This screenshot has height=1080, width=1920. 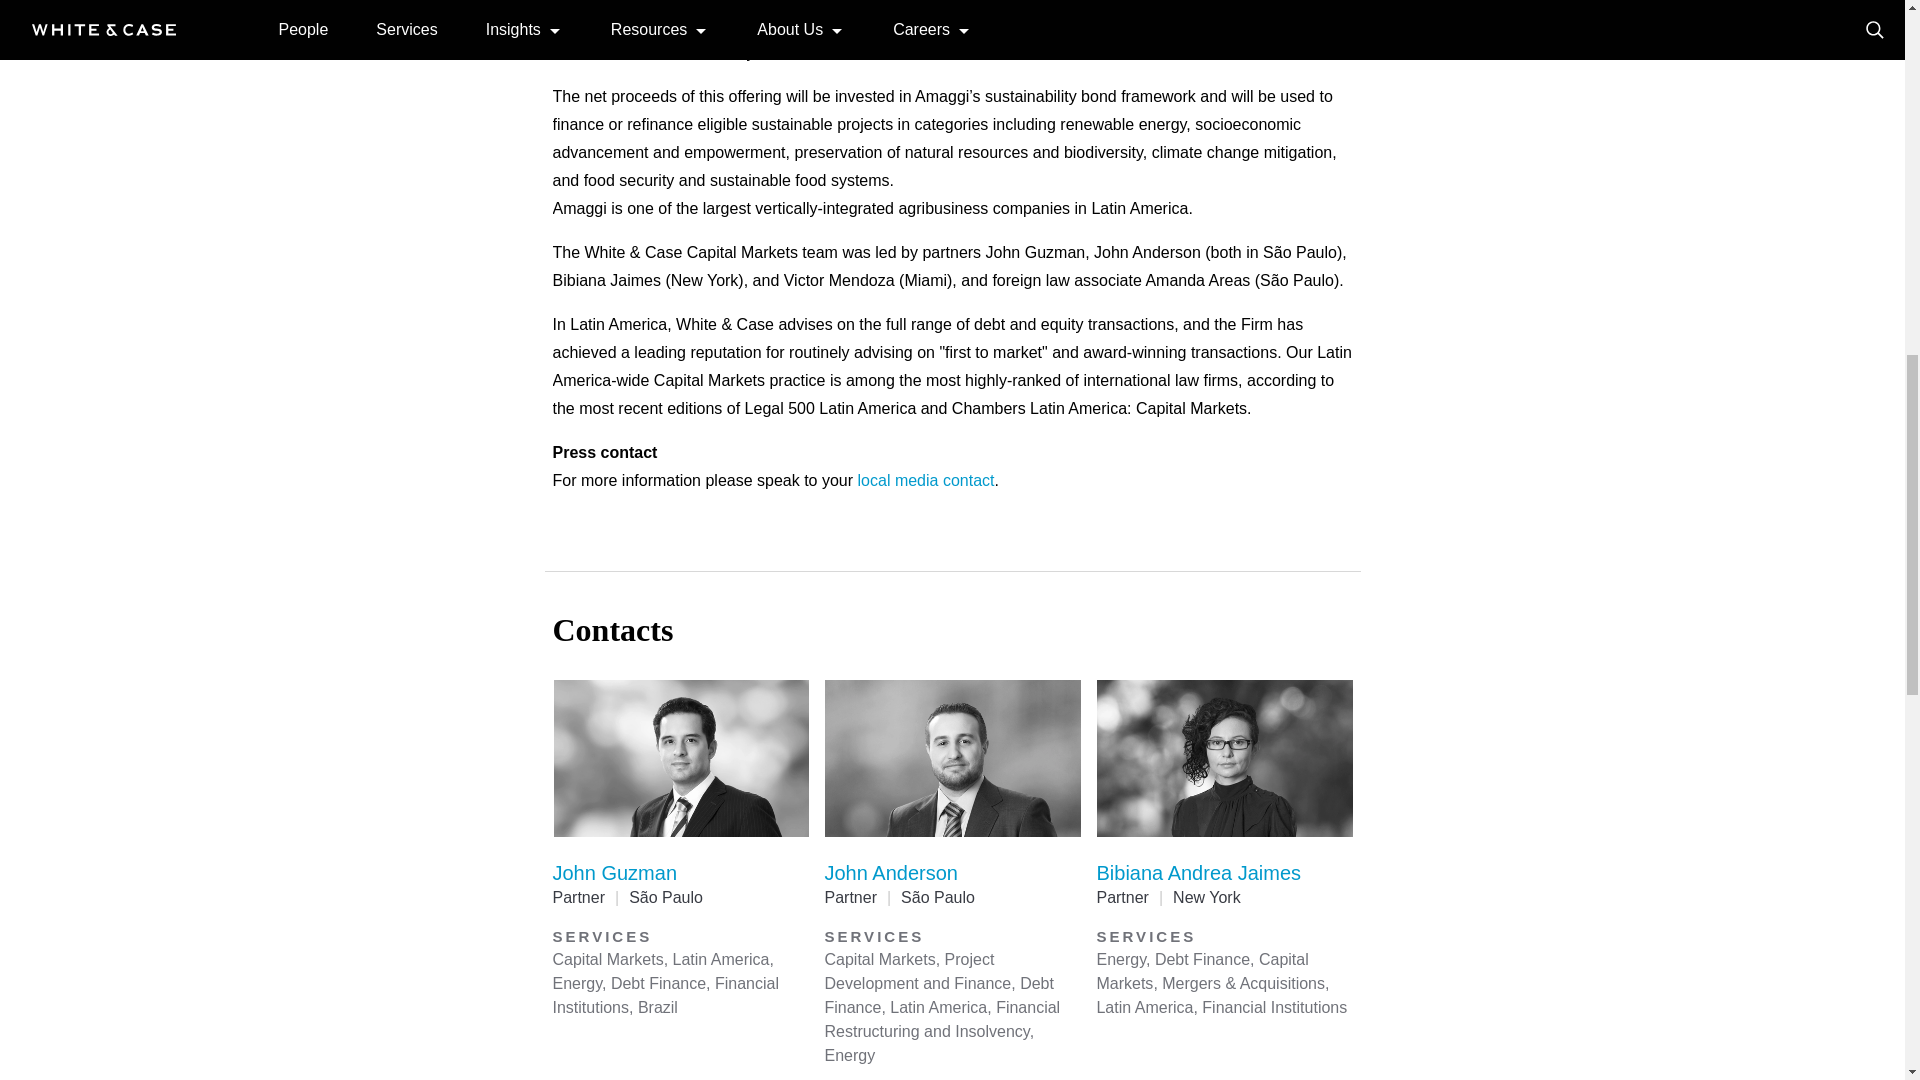 I want to click on John Guzman, so click(x=614, y=872).